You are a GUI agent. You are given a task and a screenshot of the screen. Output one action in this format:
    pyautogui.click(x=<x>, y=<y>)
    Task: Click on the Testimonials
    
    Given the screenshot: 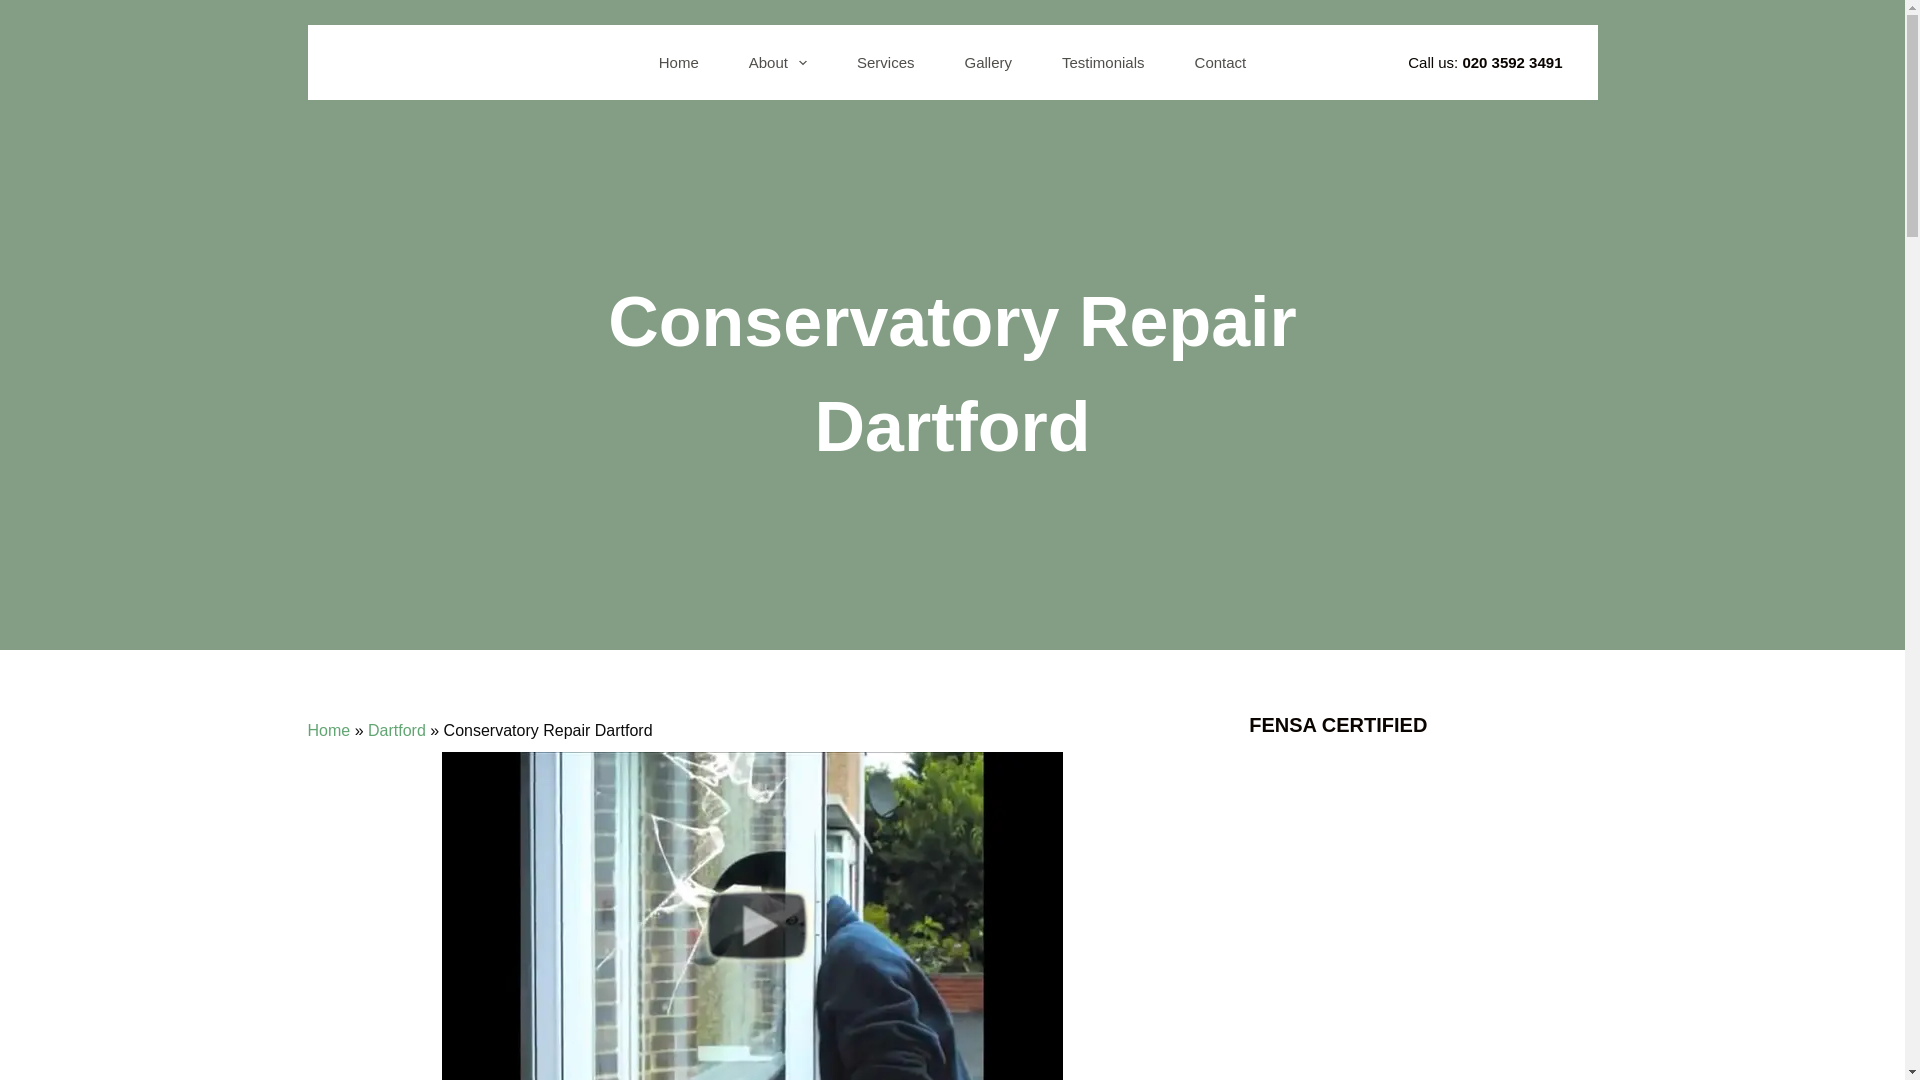 What is the action you would take?
    pyautogui.click(x=1102, y=62)
    